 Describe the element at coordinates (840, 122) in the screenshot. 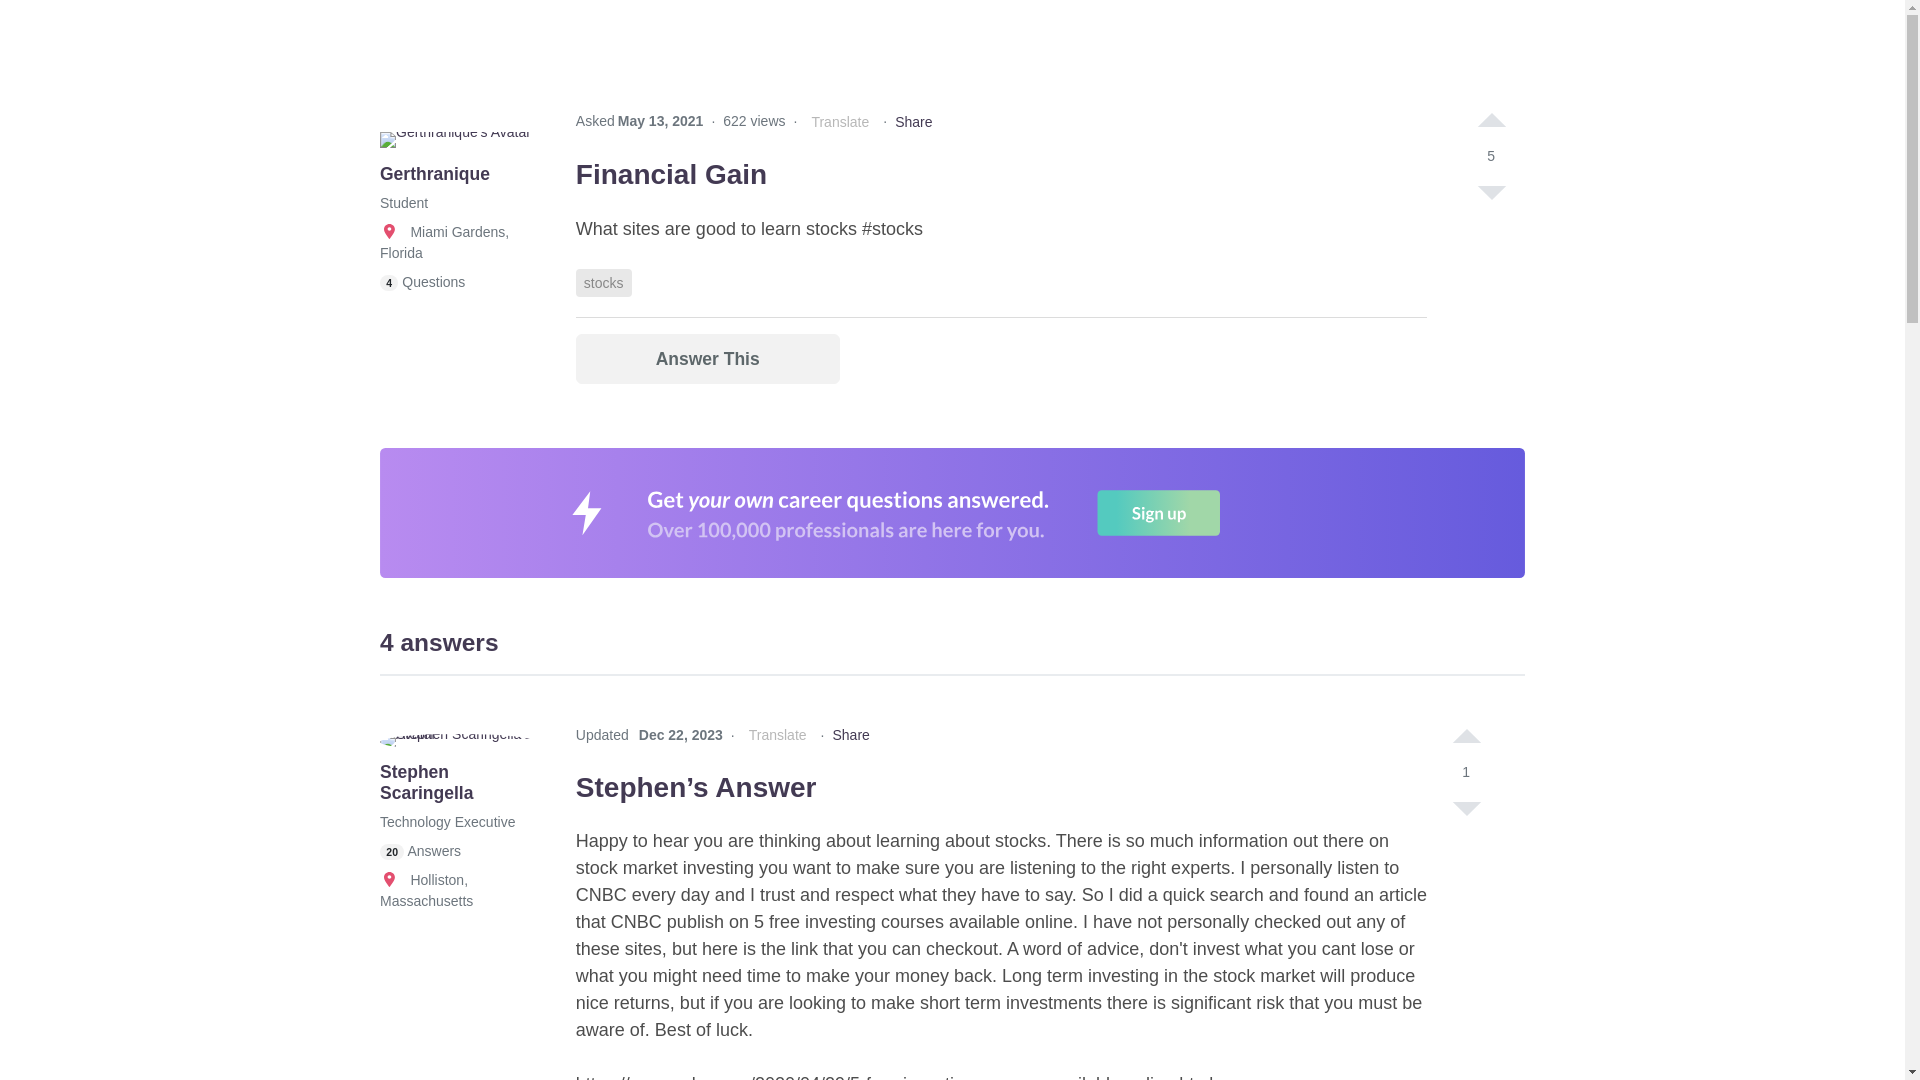

I see `Translate` at that location.